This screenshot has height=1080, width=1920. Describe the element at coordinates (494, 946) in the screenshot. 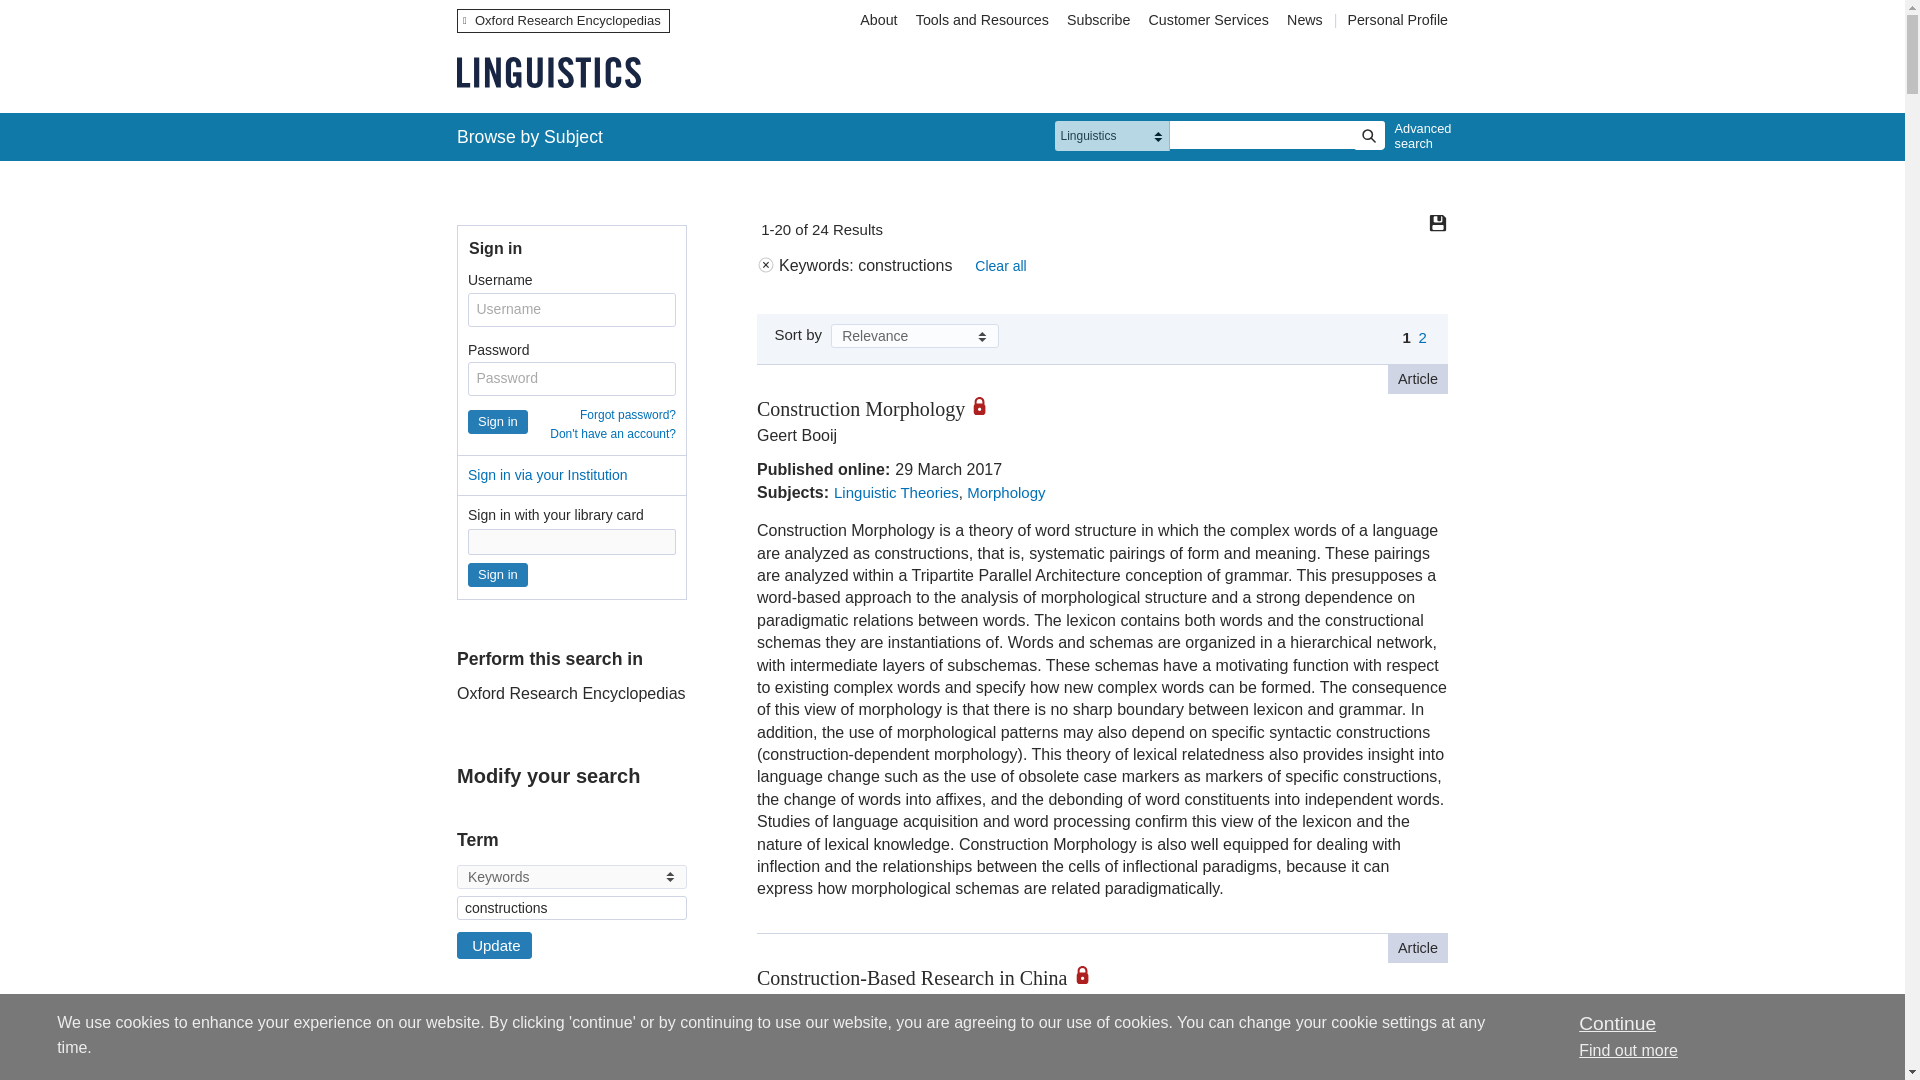

I see ` Update` at that location.